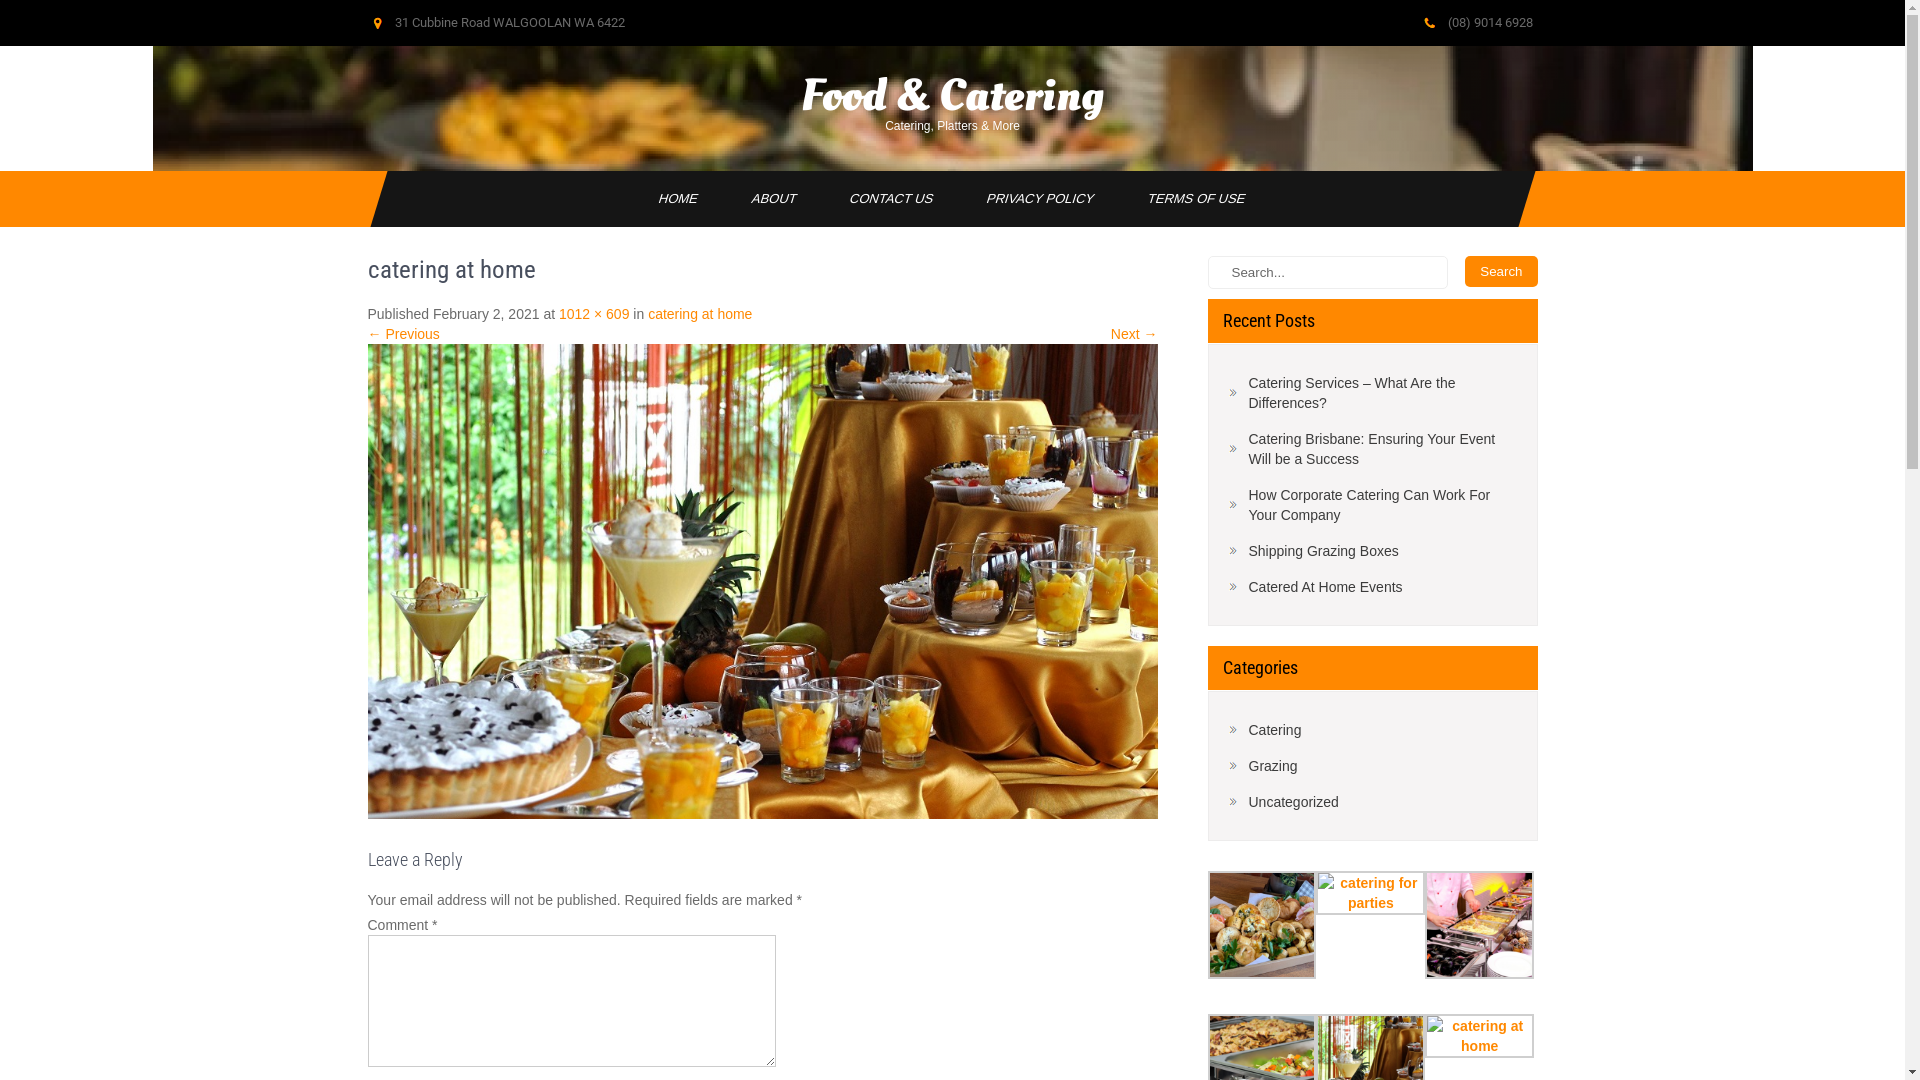 The height and width of the screenshot is (1080, 1920). Describe the element at coordinates (700, 314) in the screenshot. I see `catering at home` at that location.